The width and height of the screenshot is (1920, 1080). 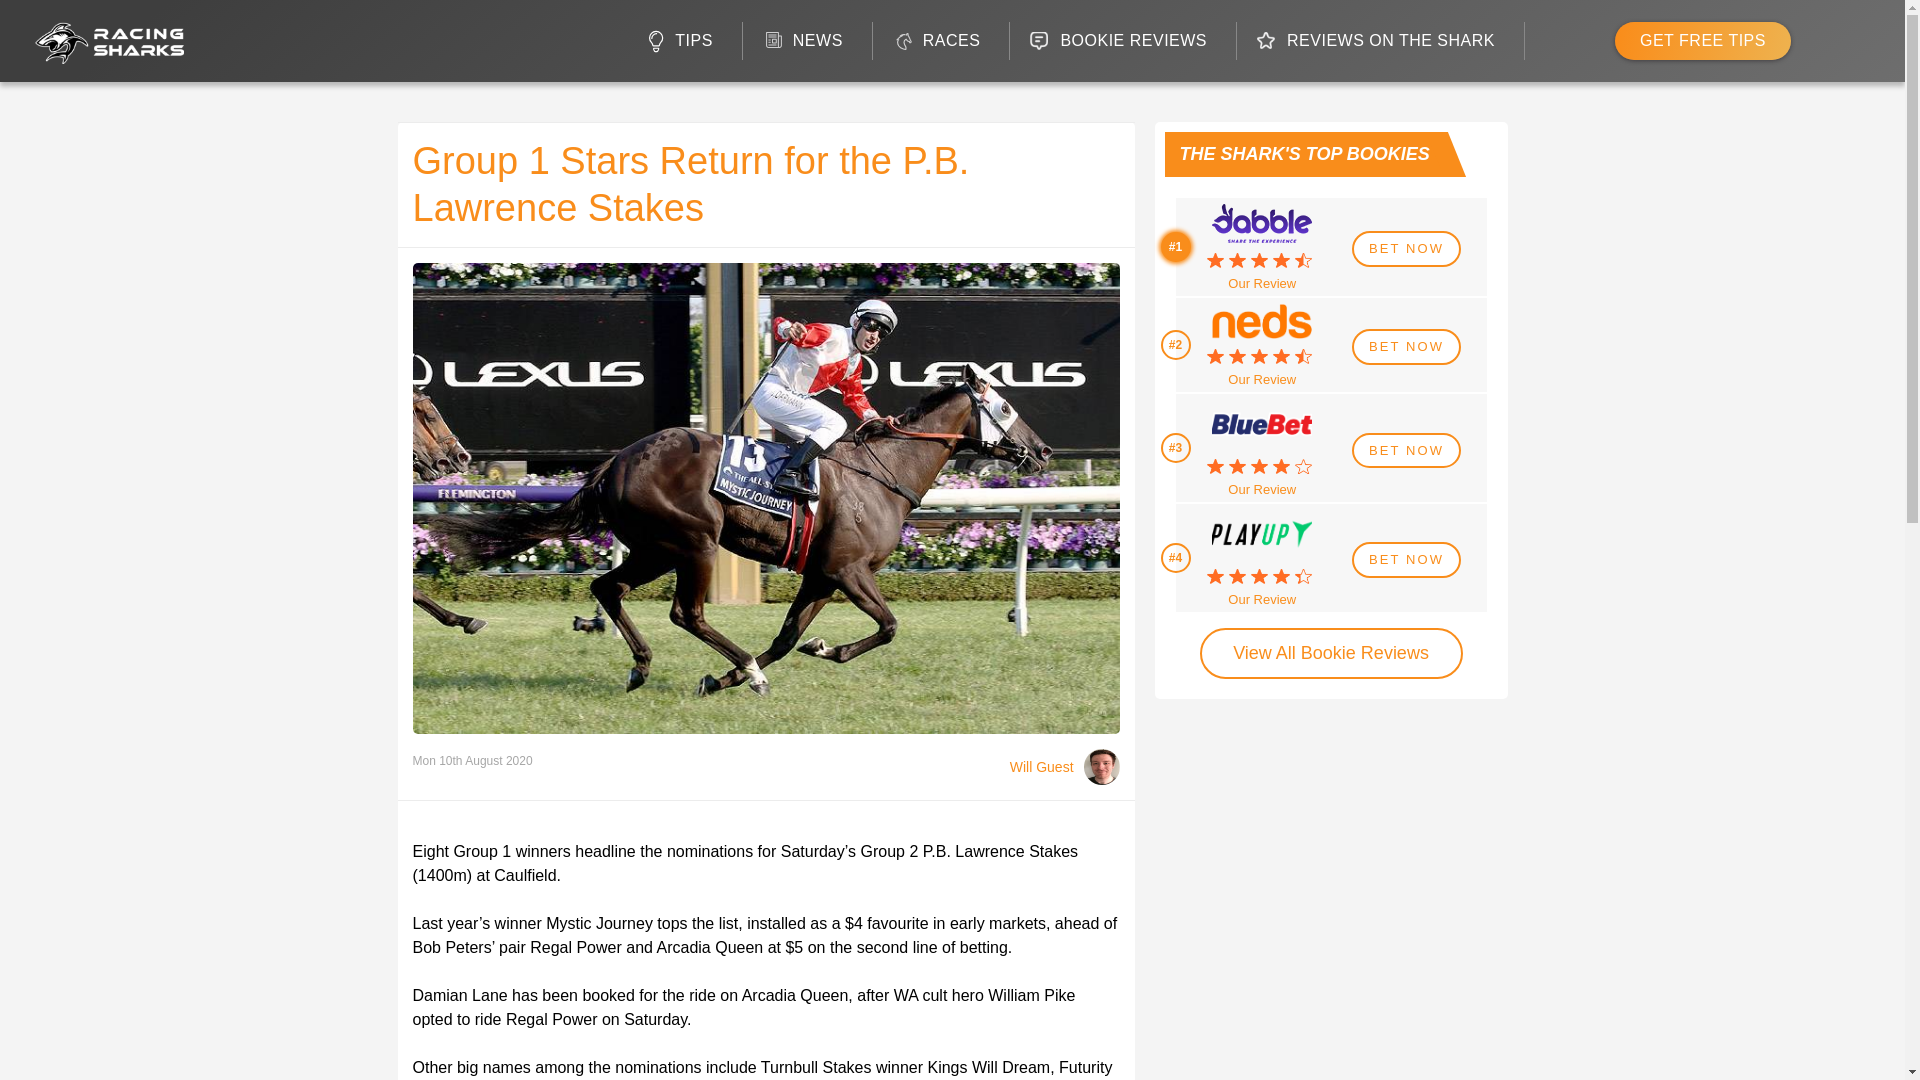 What do you see at coordinates (1380, 40) in the screenshot?
I see `REVIEWS ON THE SHARK` at bounding box center [1380, 40].